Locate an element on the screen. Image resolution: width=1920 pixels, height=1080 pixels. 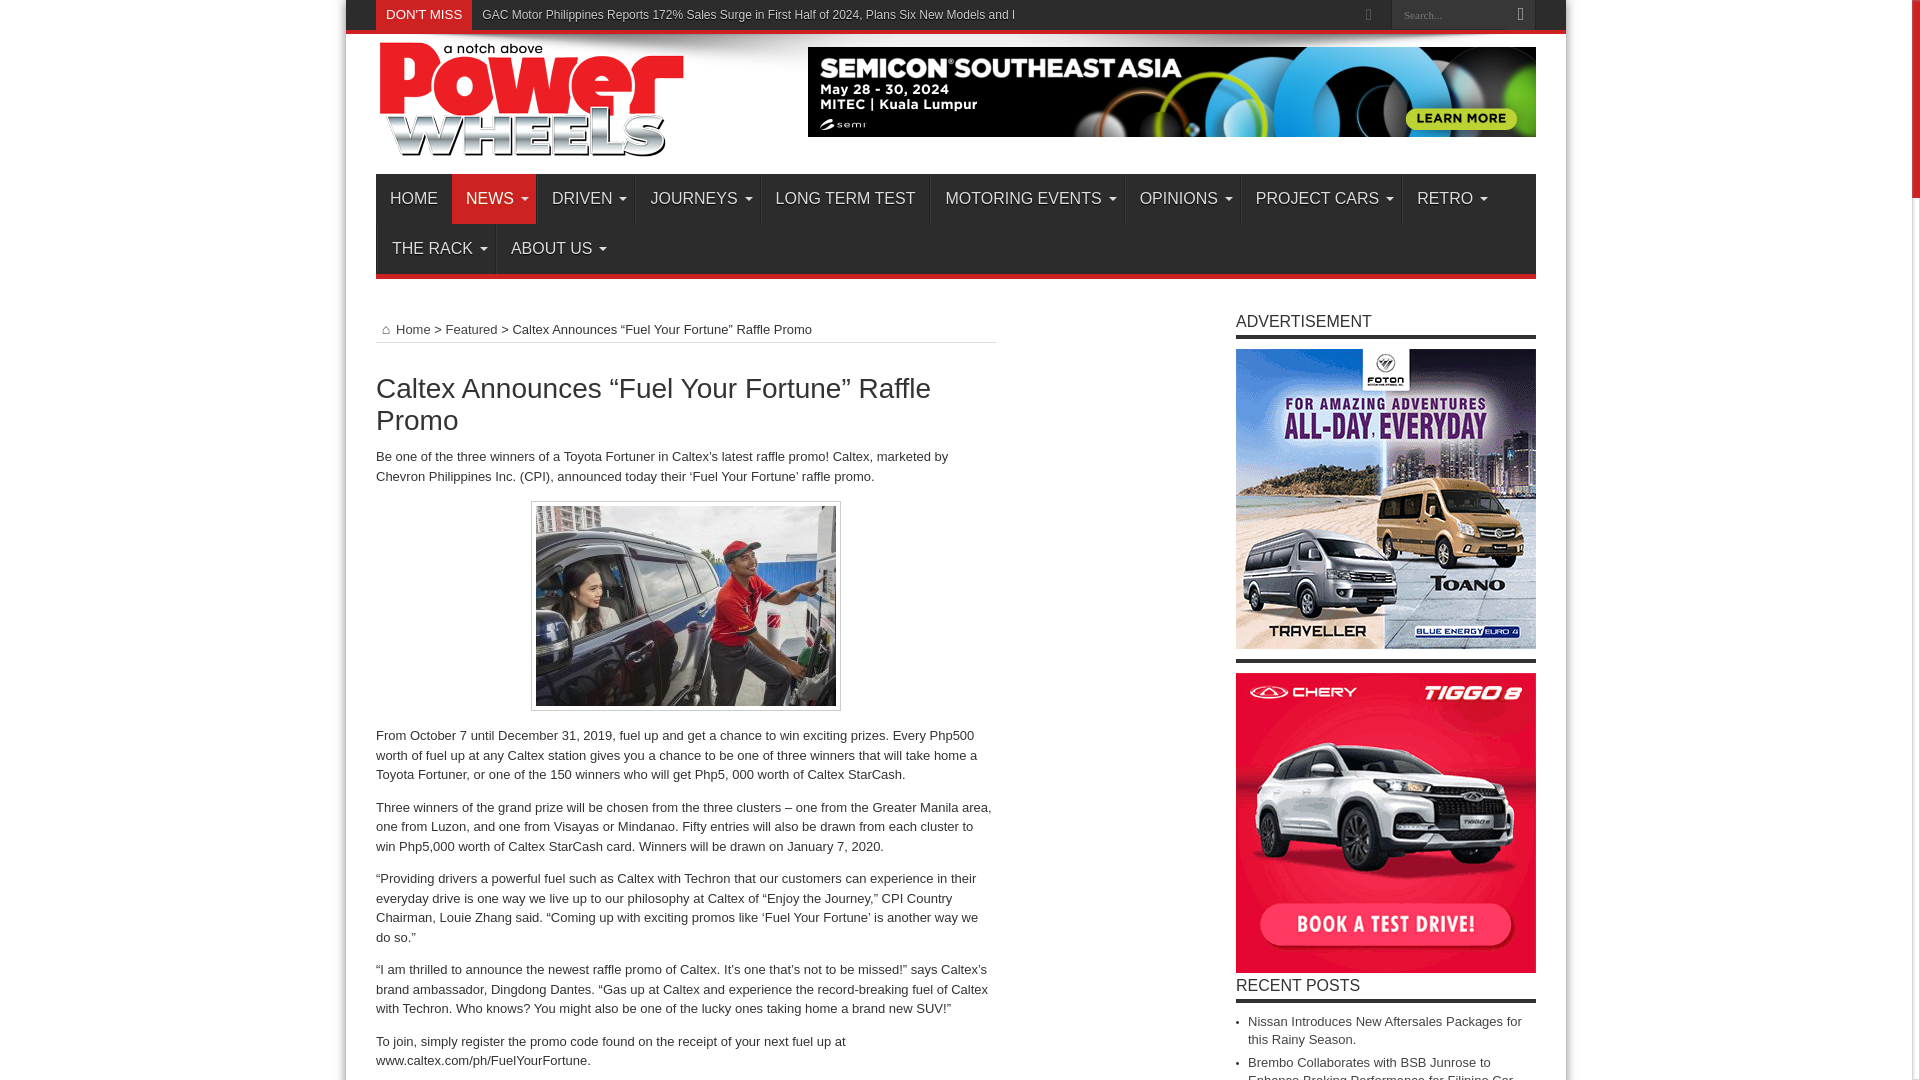
DRIVEN is located at coordinates (585, 198).